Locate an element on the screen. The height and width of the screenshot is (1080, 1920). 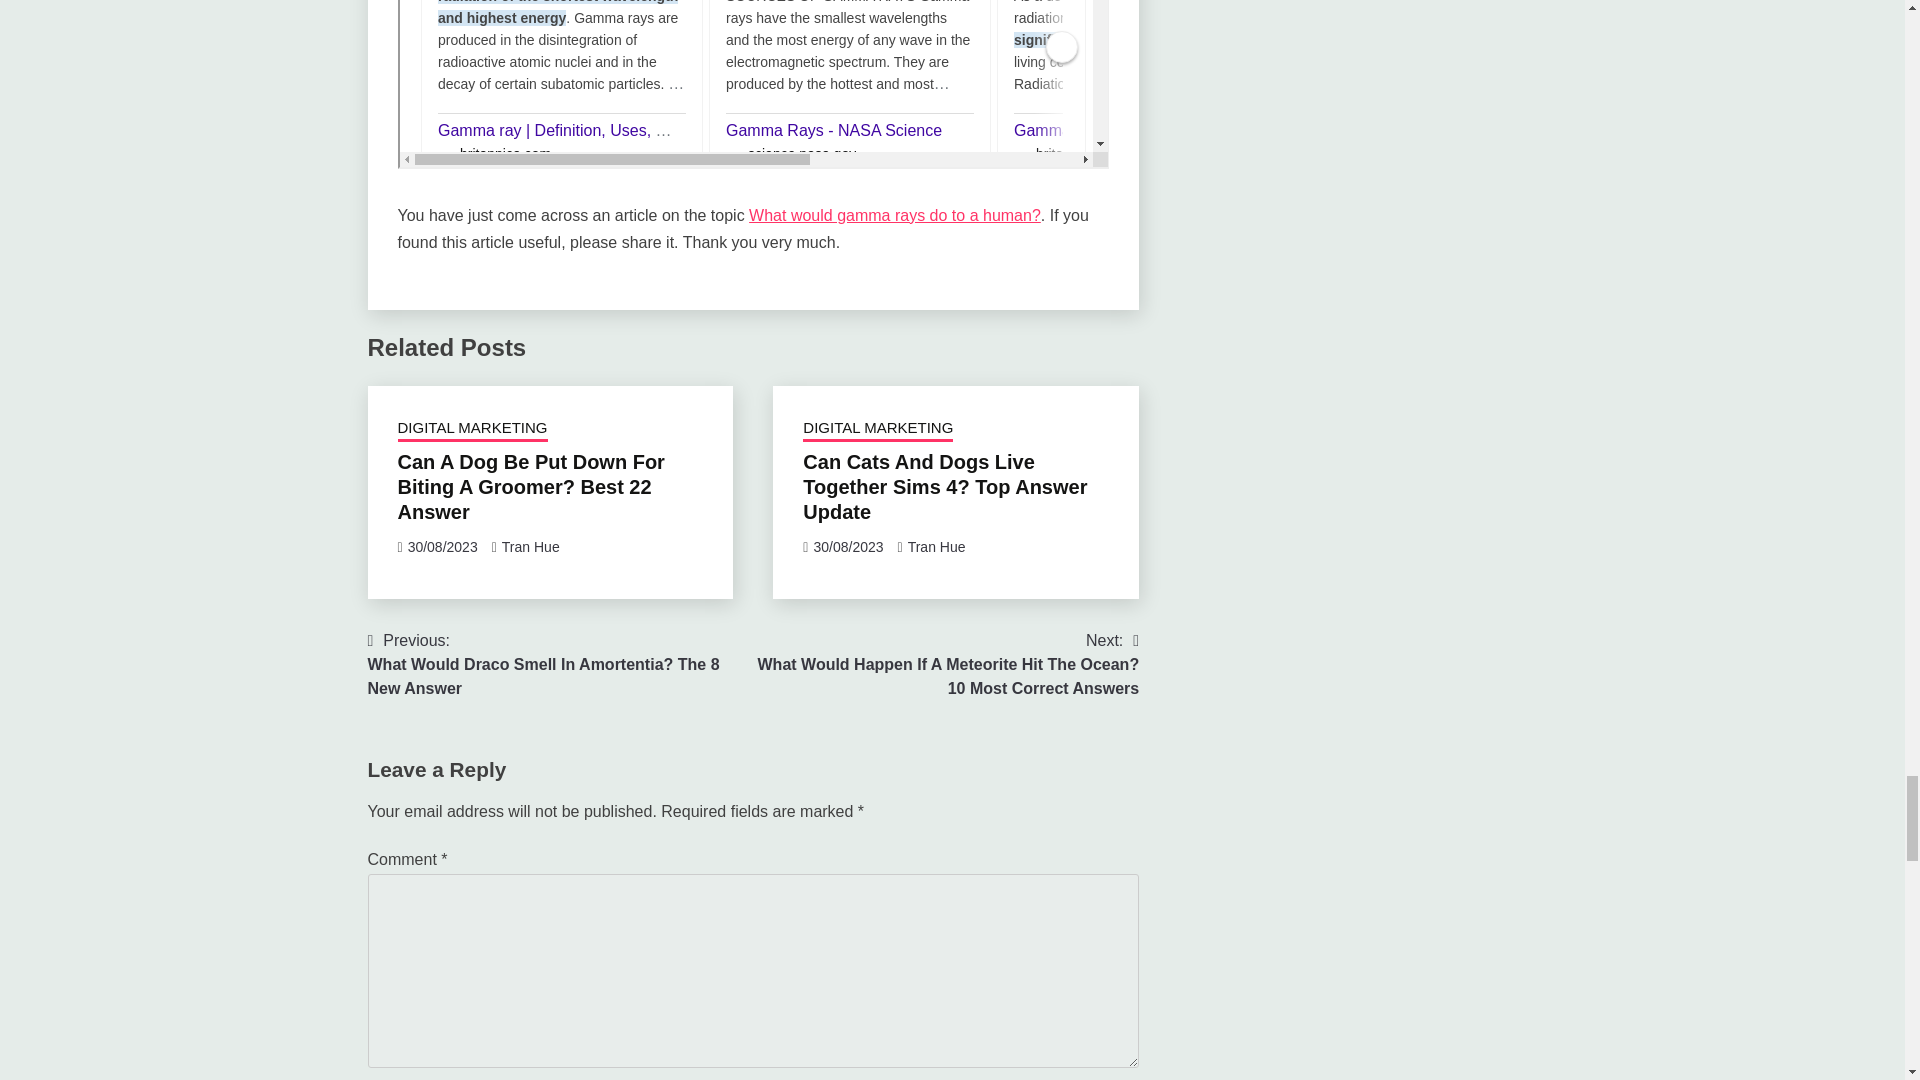
What would gamma rays do to a human? is located at coordinates (753, 84).